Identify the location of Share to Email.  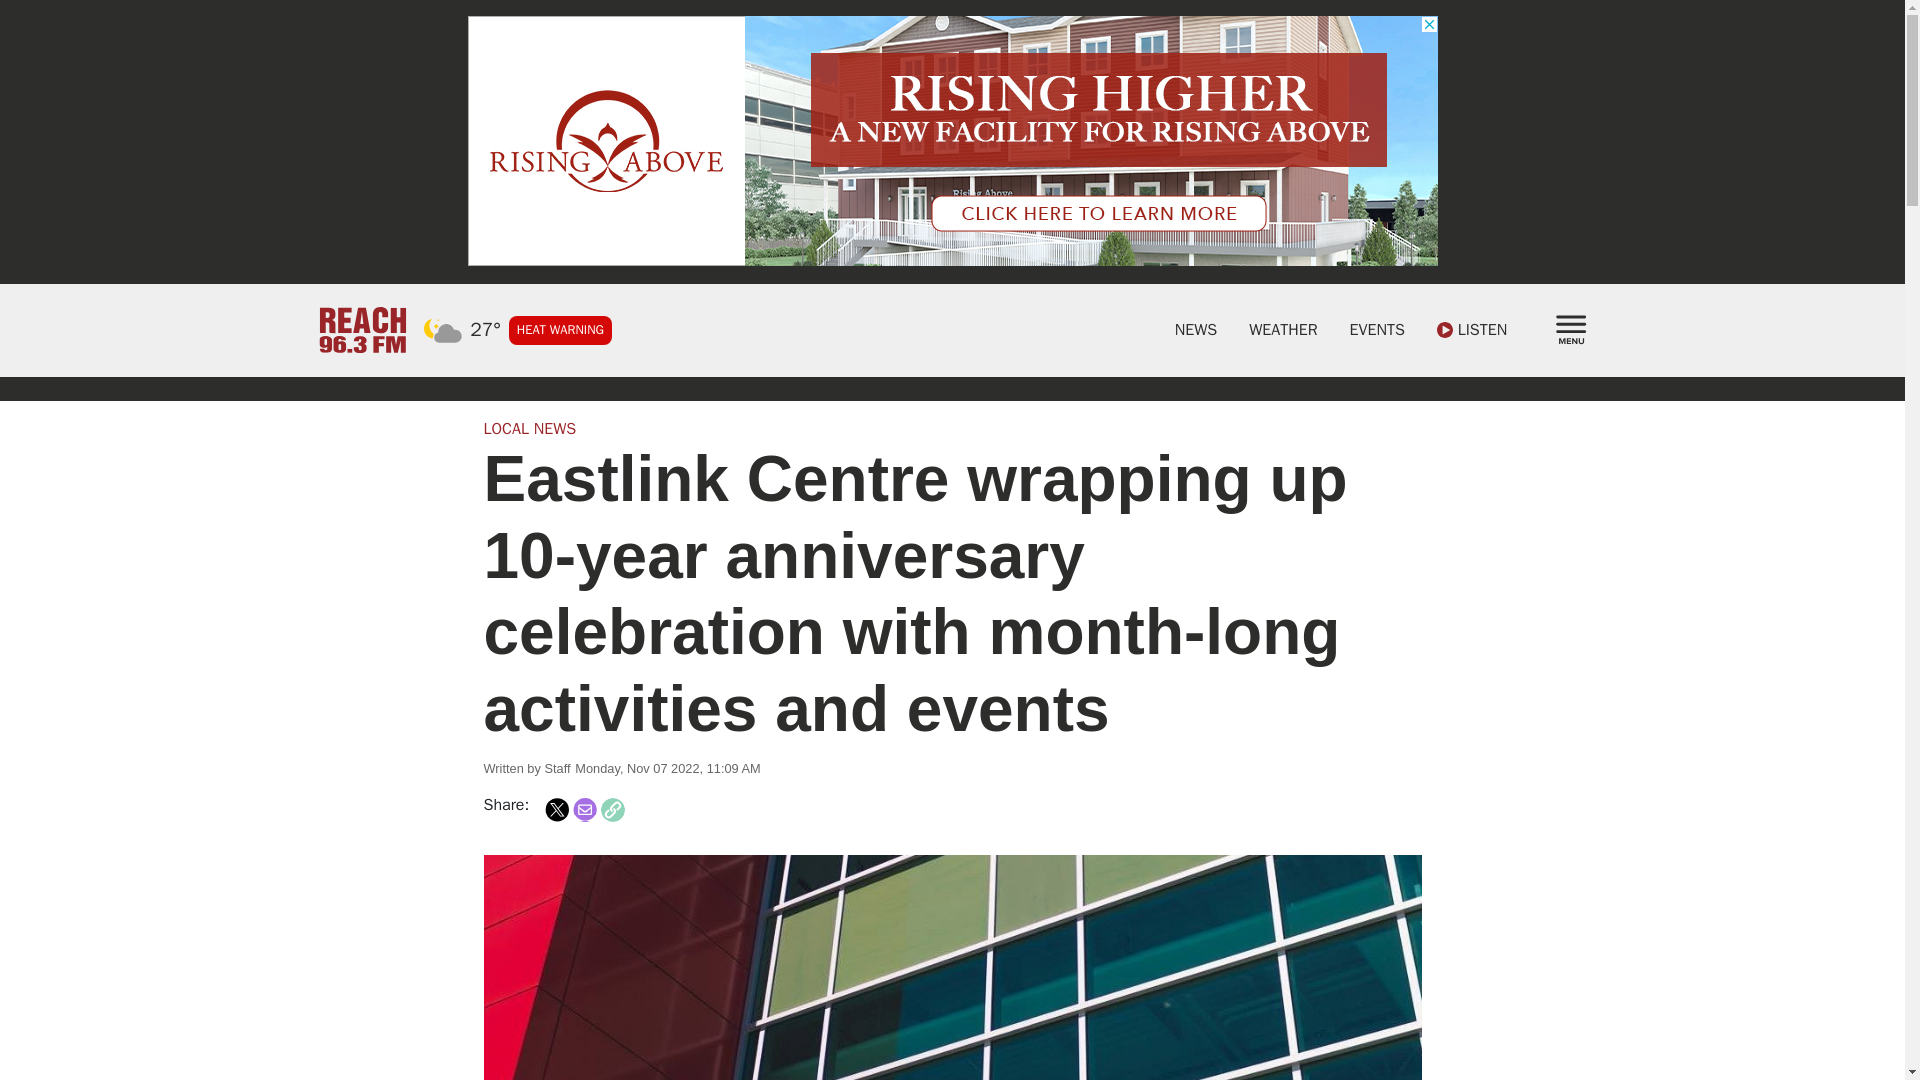
(584, 810).